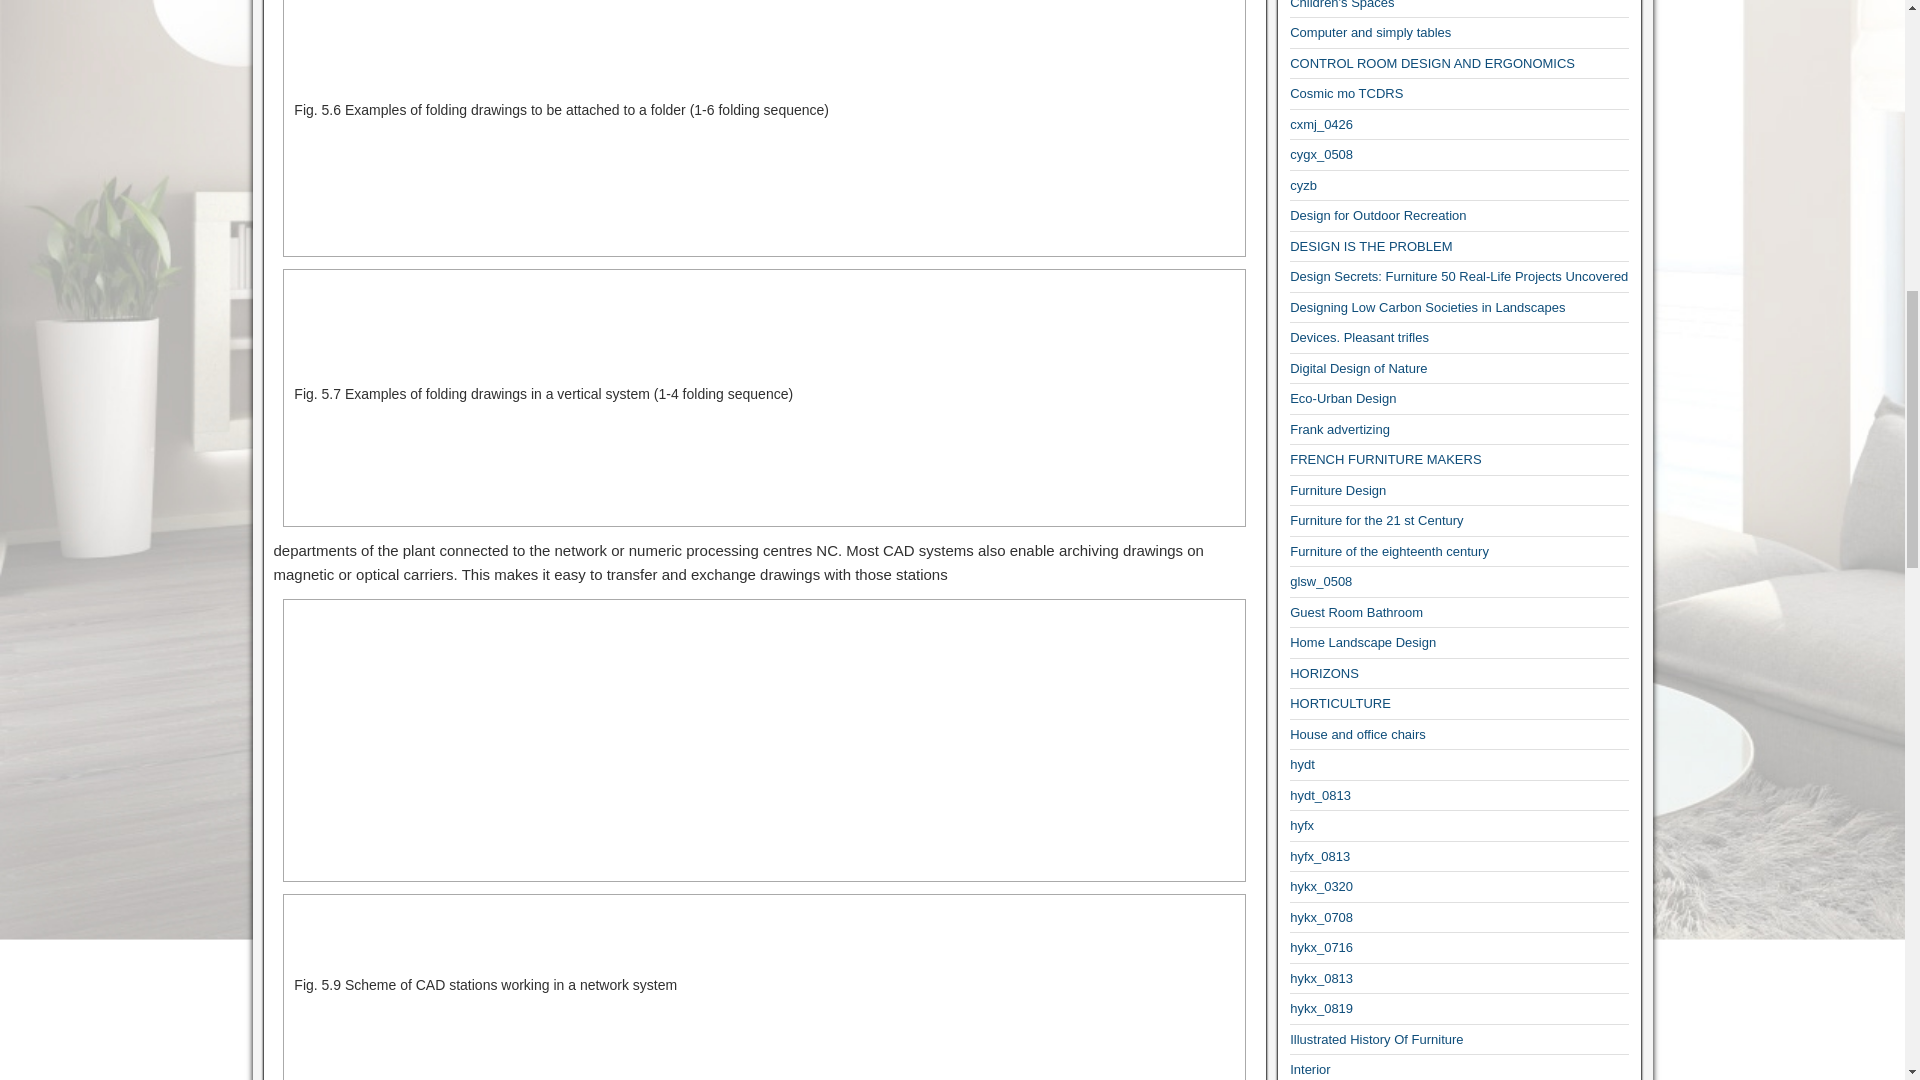  I want to click on Cosmic mo TCDRS, so click(1346, 94).